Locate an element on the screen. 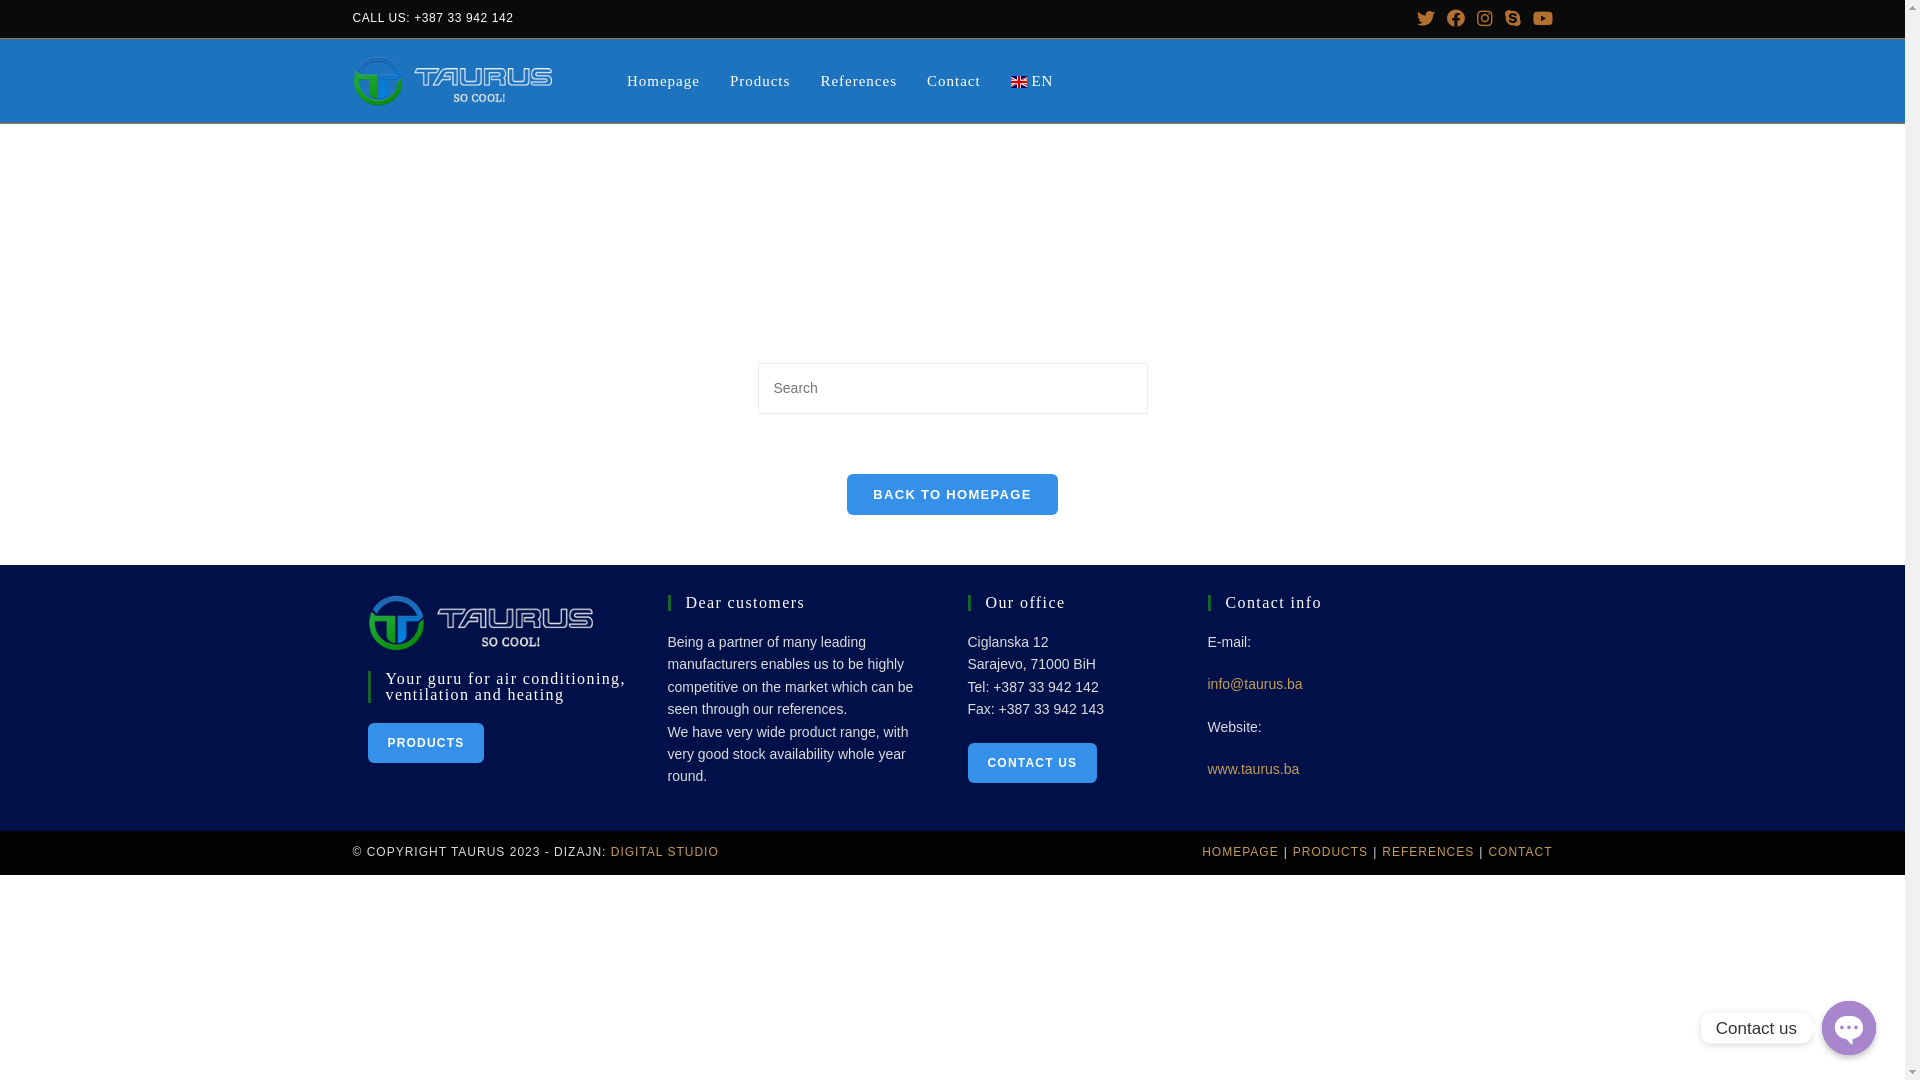  Products is located at coordinates (760, 80).